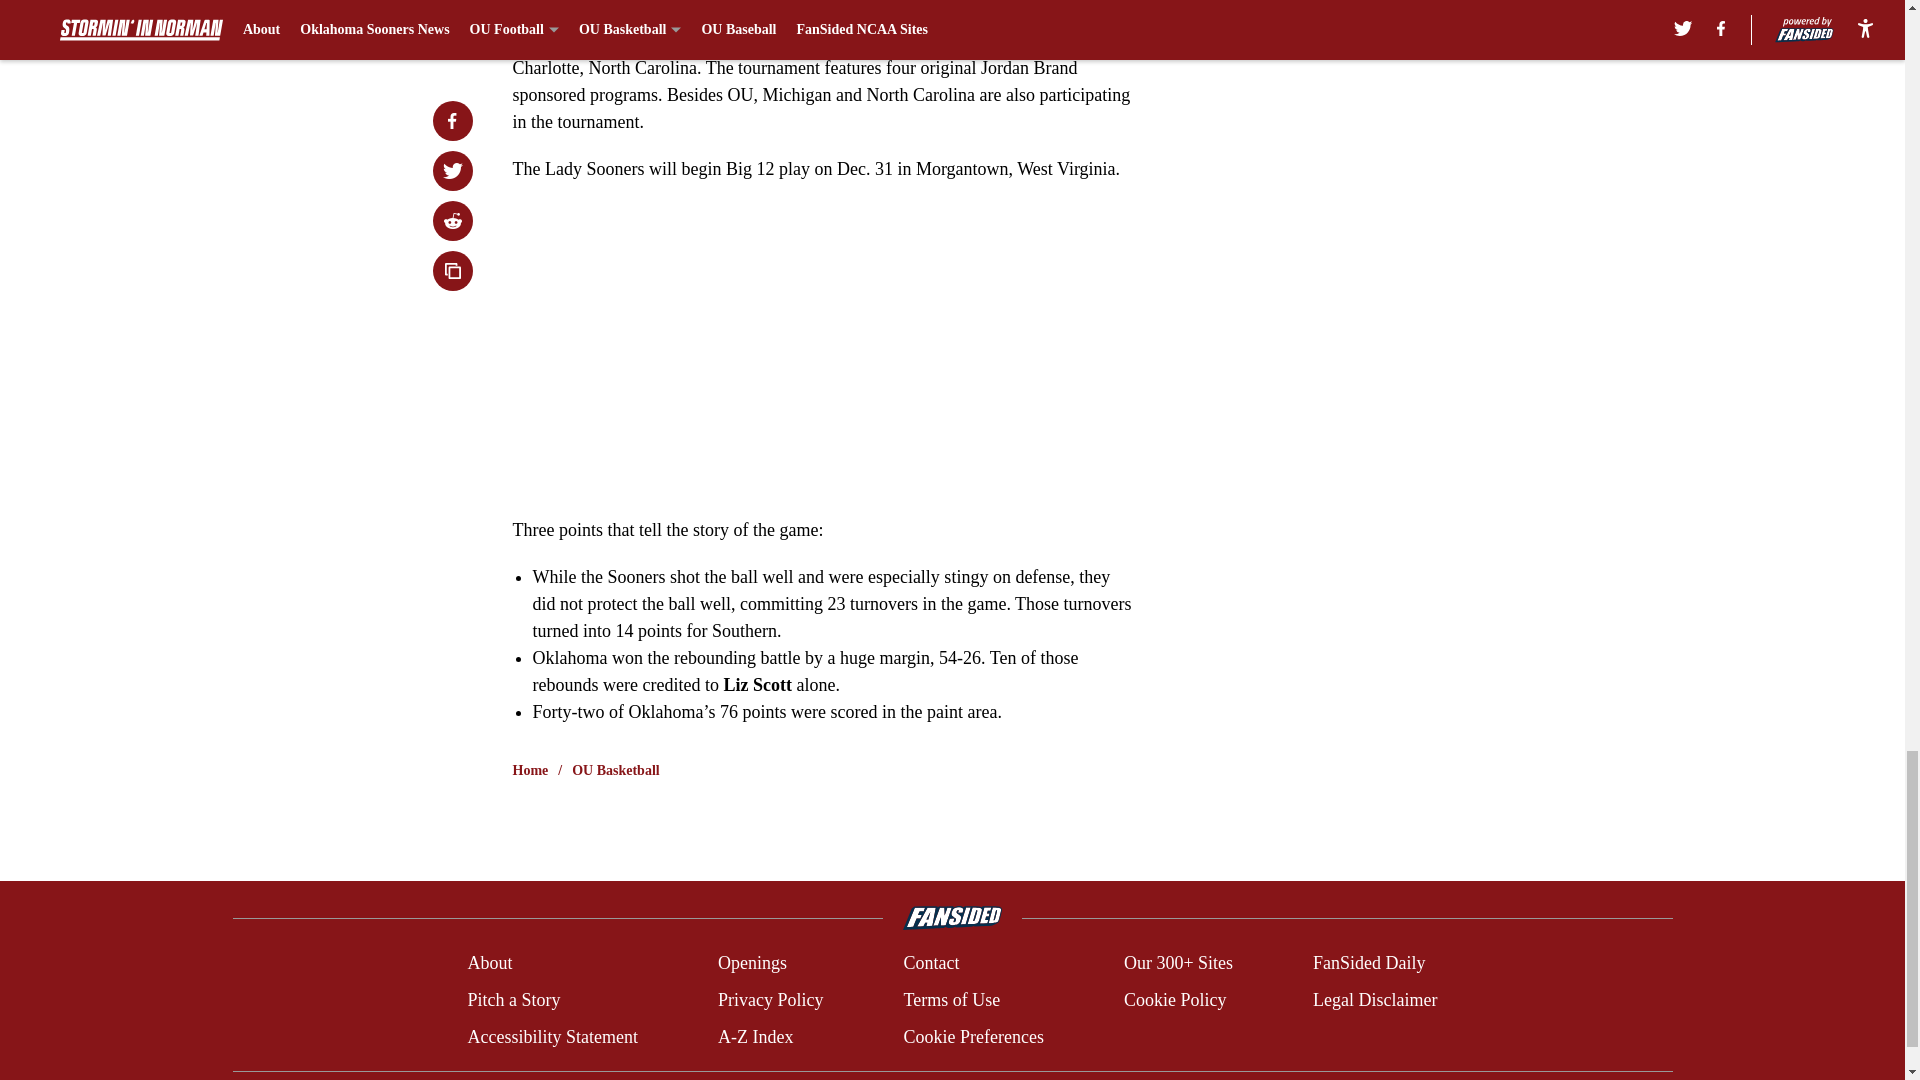 This screenshot has height=1080, width=1920. Describe the element at coordinates (951, 1000) in the screenshot. I see `Terms of Use` at that location.